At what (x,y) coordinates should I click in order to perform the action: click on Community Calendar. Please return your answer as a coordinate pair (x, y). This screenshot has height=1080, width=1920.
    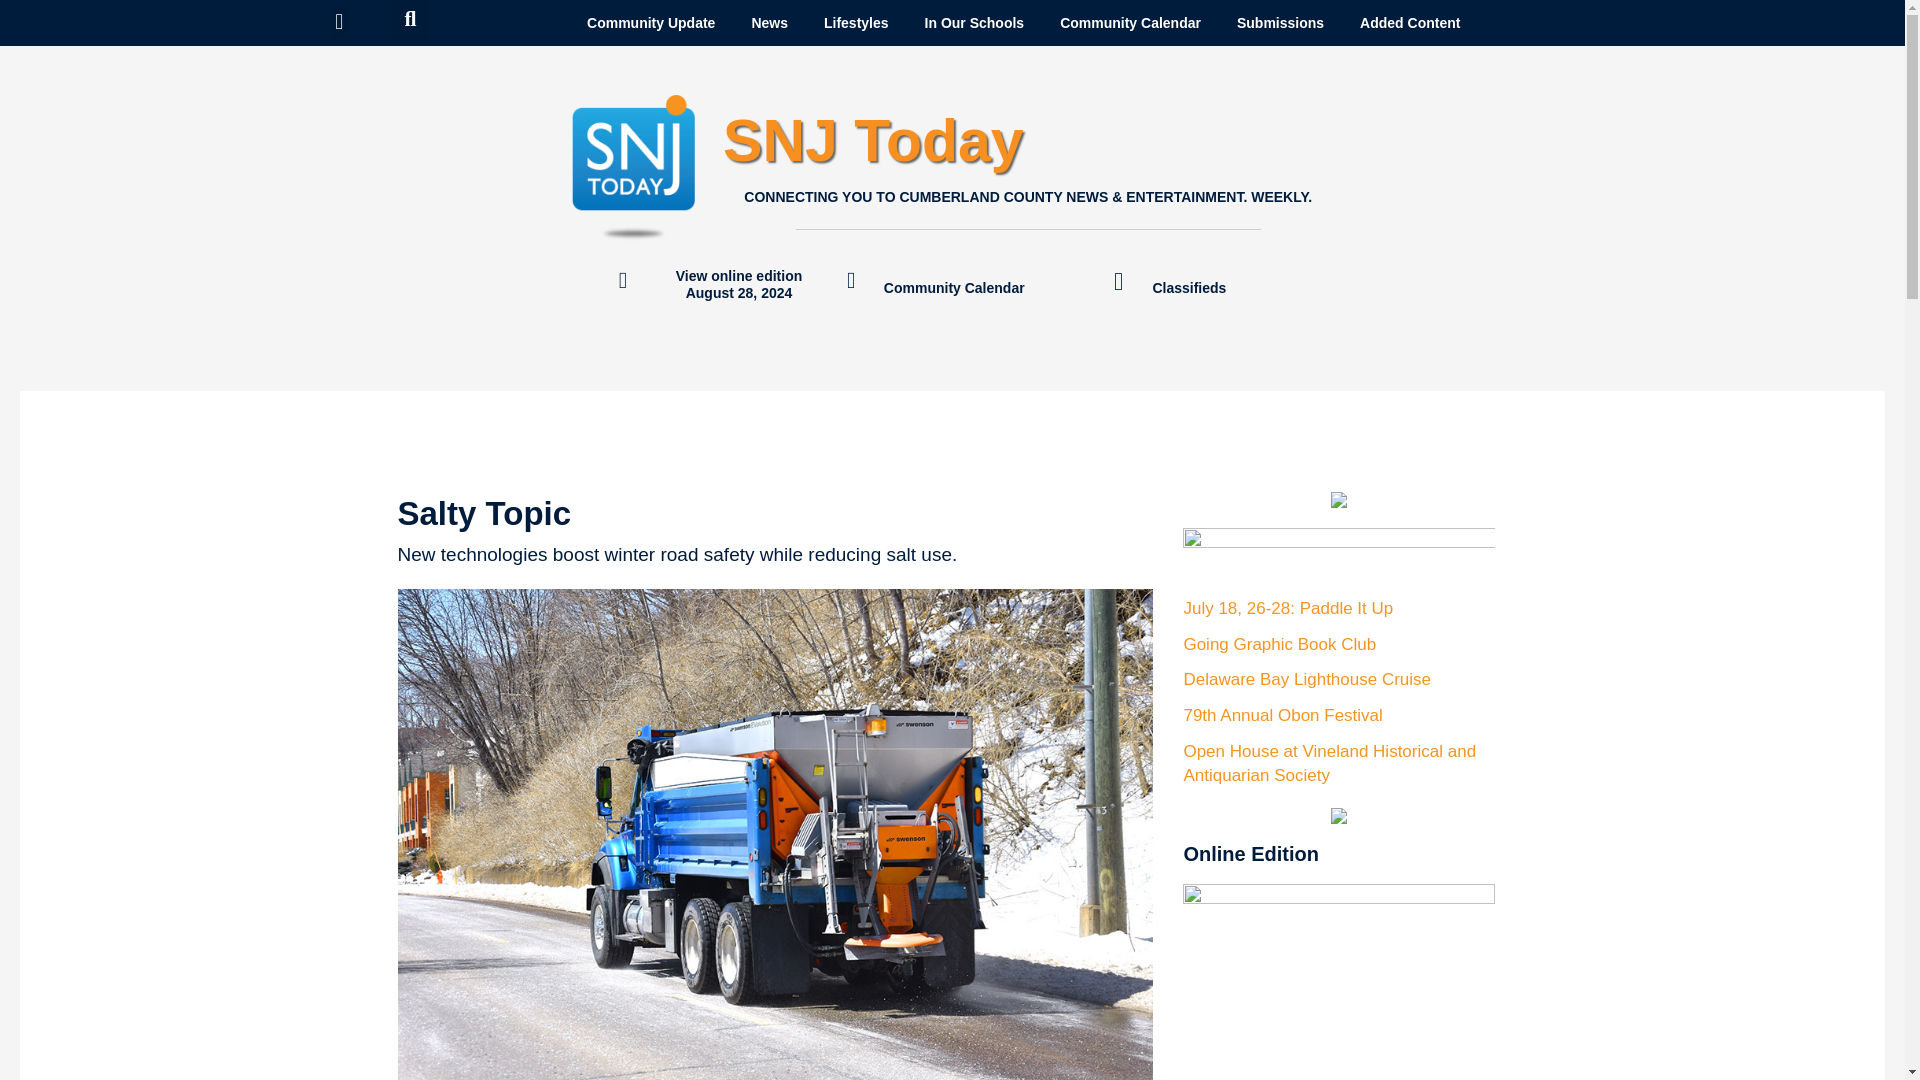
    Looking at the image, I should click on (1130, 23).